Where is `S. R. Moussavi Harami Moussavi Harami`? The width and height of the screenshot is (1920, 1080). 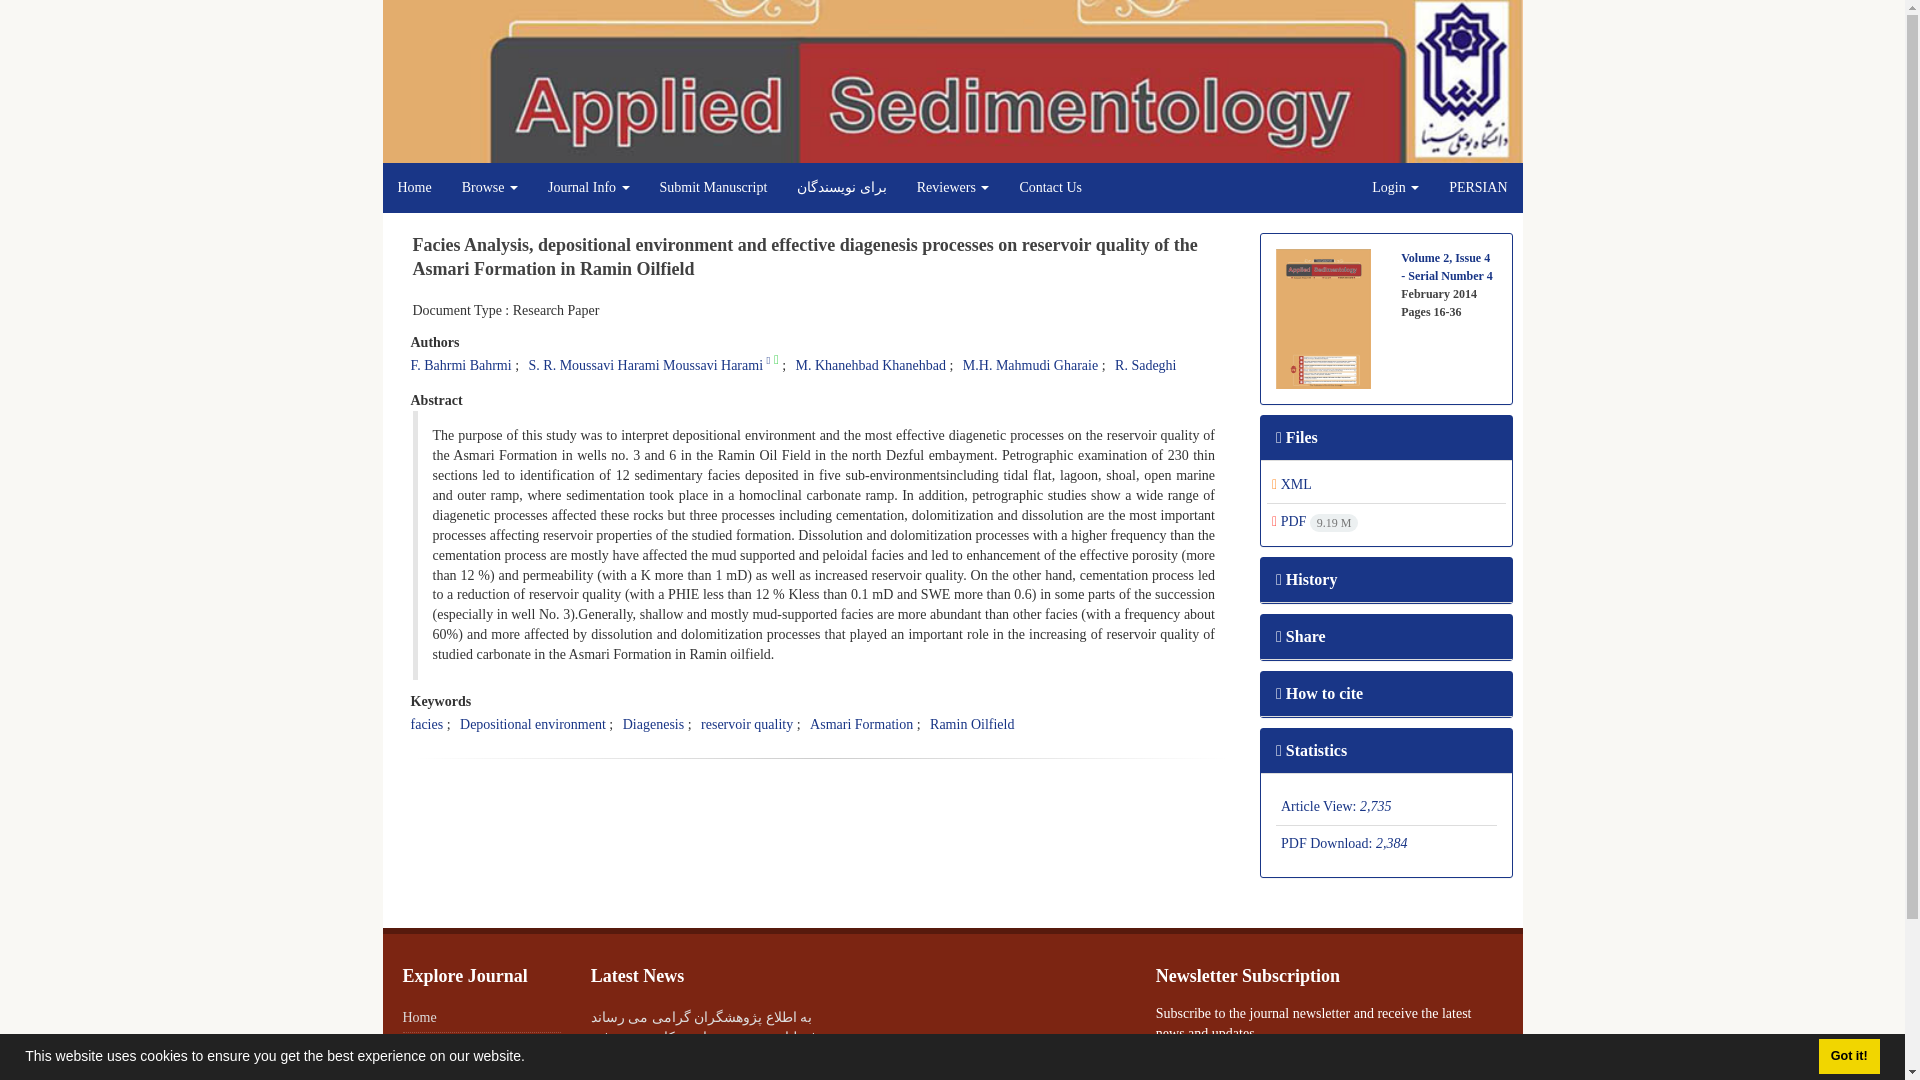
S. R. Moussavi Harami Moussavi Harami is located at coordinates (646, 364).